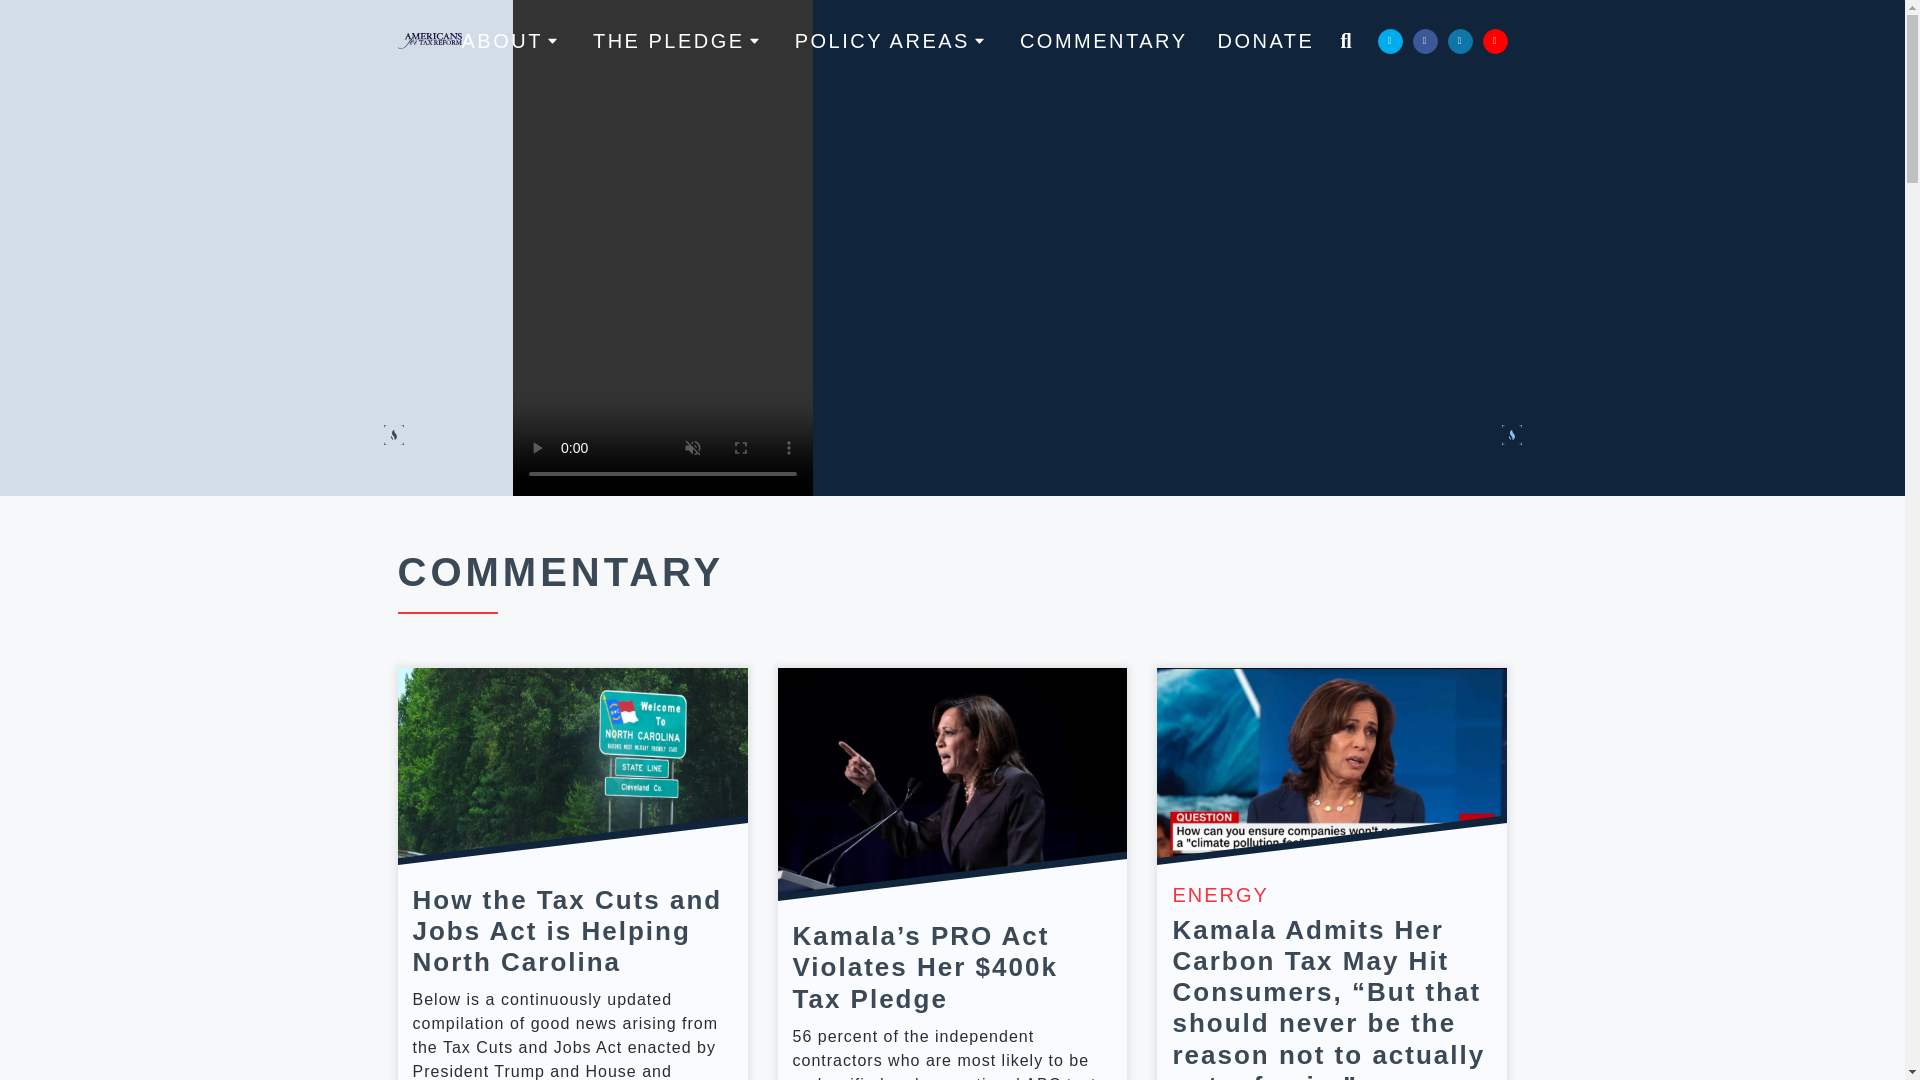 The width and height of the screenshot is (1920, 1080). What do you see at coordinates (892, 40) in the screenshot?
I see `POLICY AREAS` at bounding box center [892, 40].